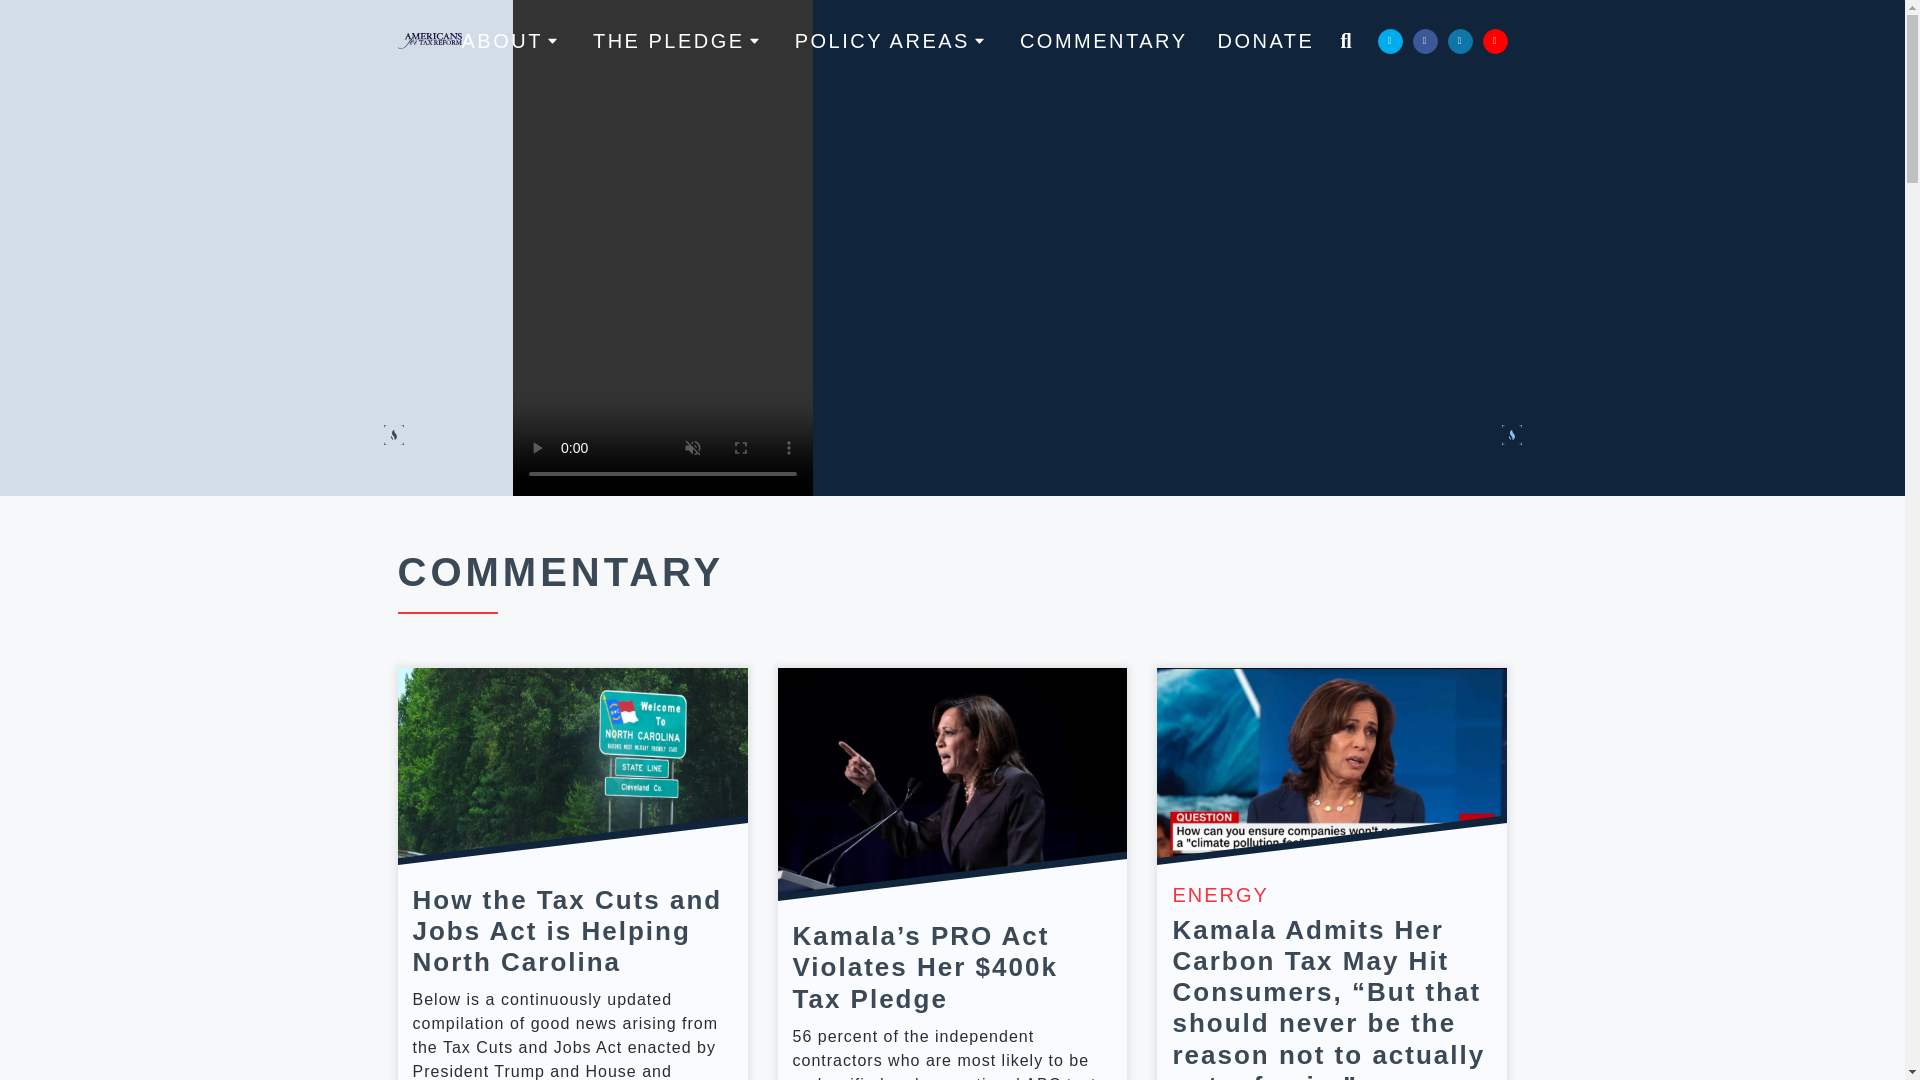 The width and height of the screenshot is (1920, 1080). What do you see at coordinates (892, 40) in the screenshot?
I see `POLICY AREAS` at bounding box center [892, 40].